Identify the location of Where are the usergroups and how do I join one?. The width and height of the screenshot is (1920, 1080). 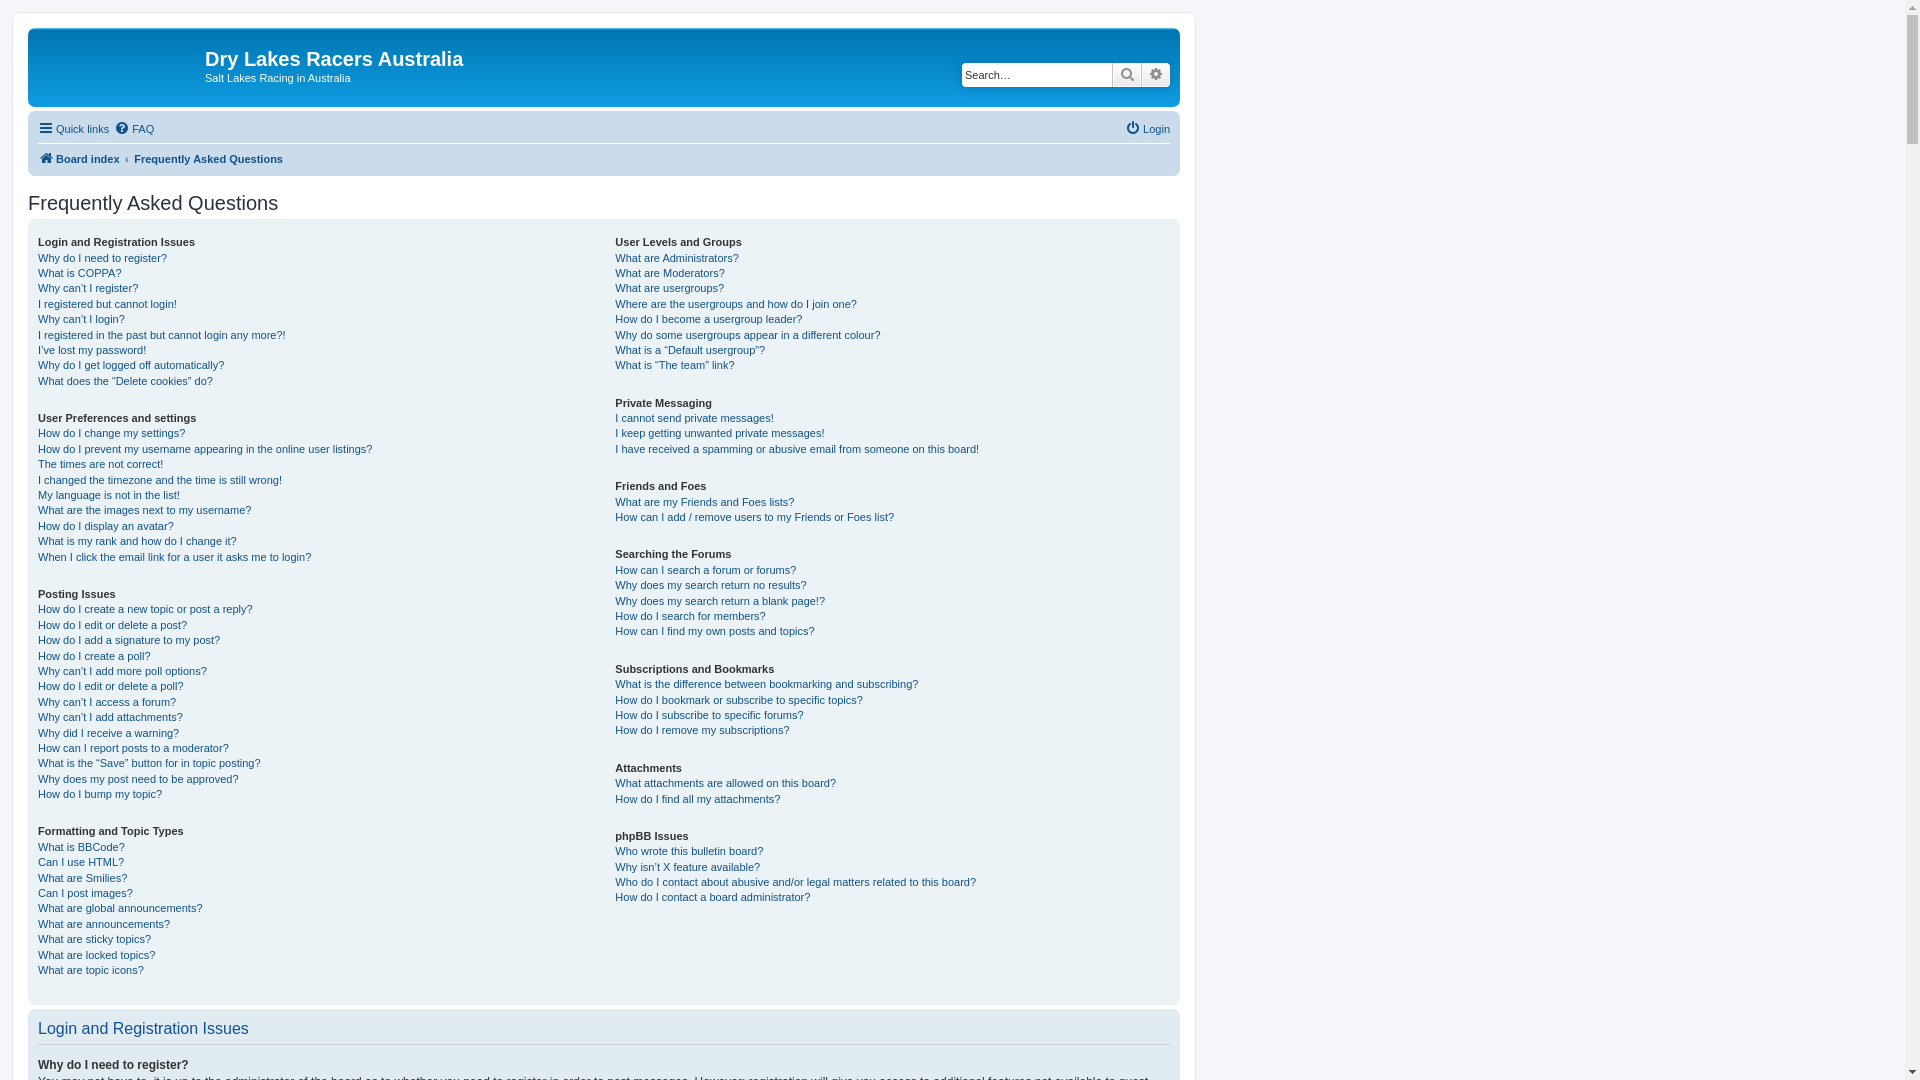
(736, 304).